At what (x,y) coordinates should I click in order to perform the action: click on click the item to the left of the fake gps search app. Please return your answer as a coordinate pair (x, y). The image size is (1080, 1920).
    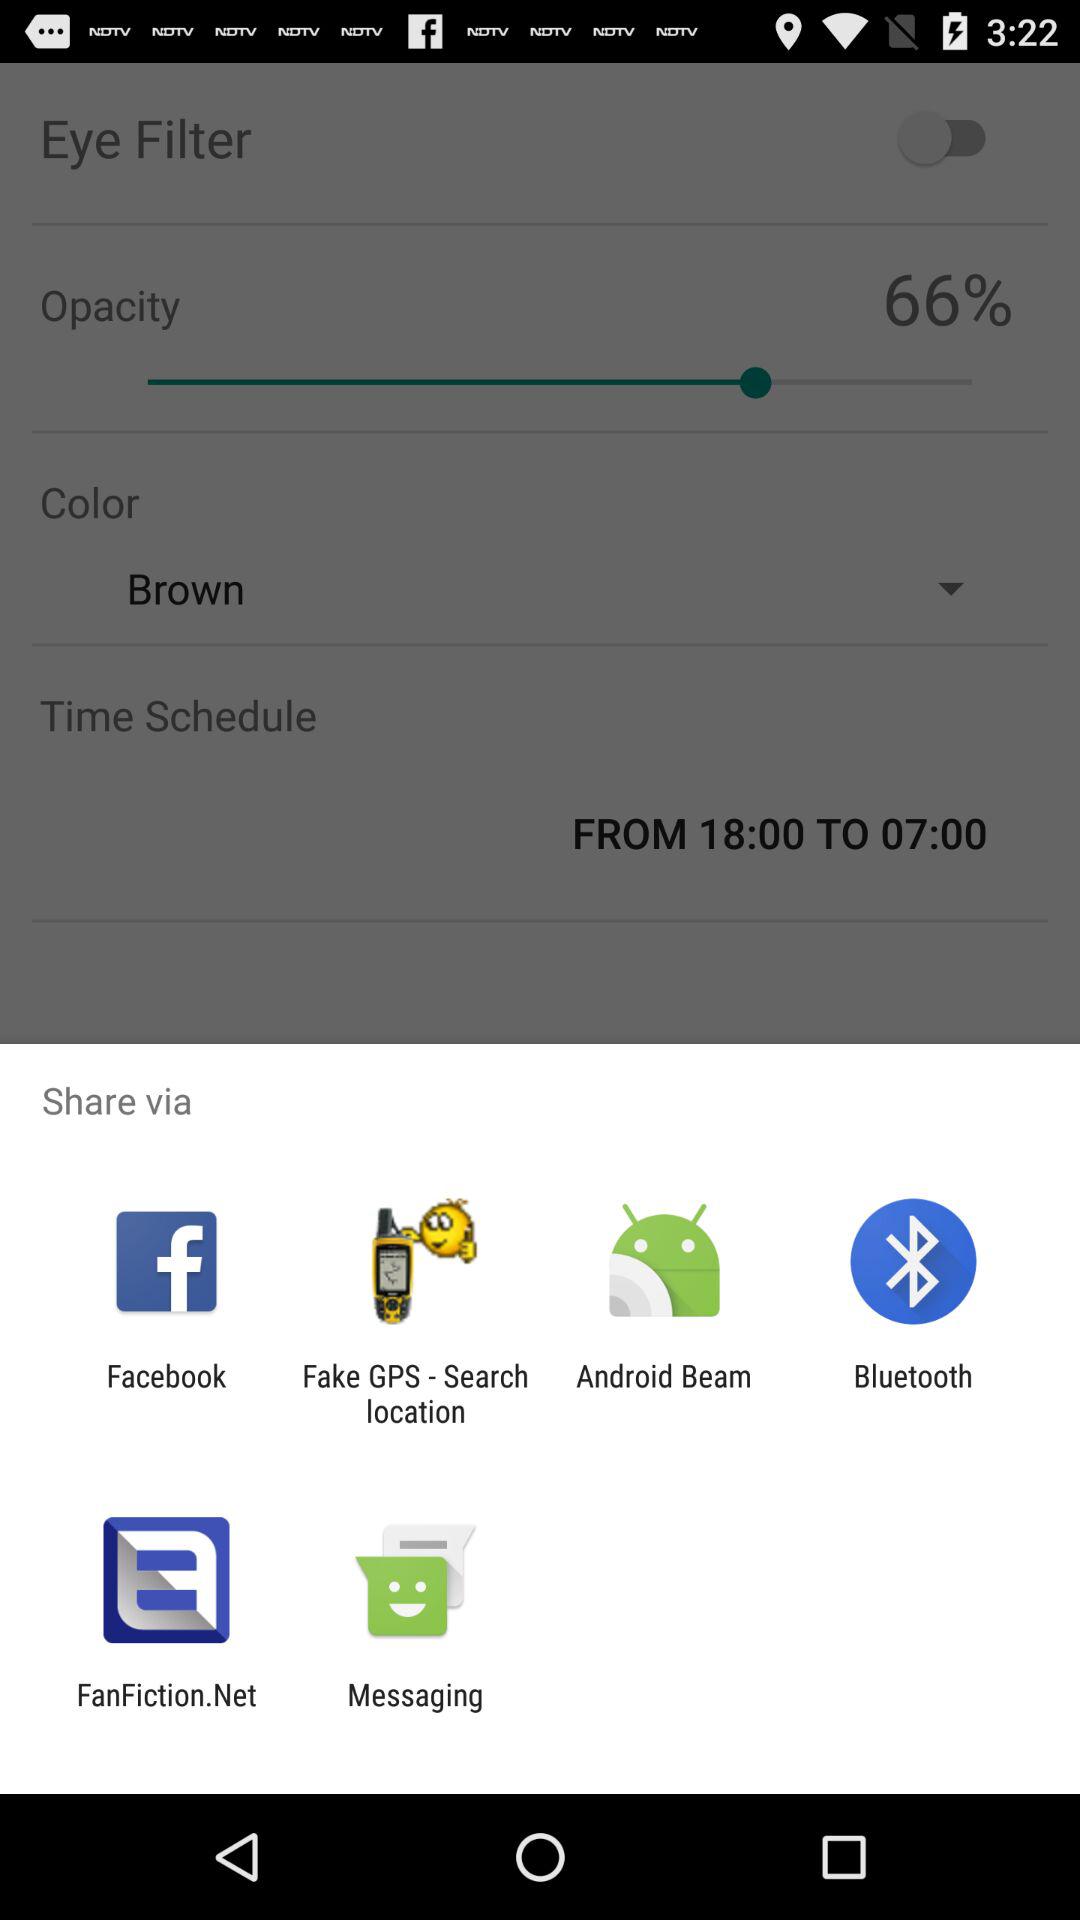
    Looking at the image, I should click on (166, 1393).